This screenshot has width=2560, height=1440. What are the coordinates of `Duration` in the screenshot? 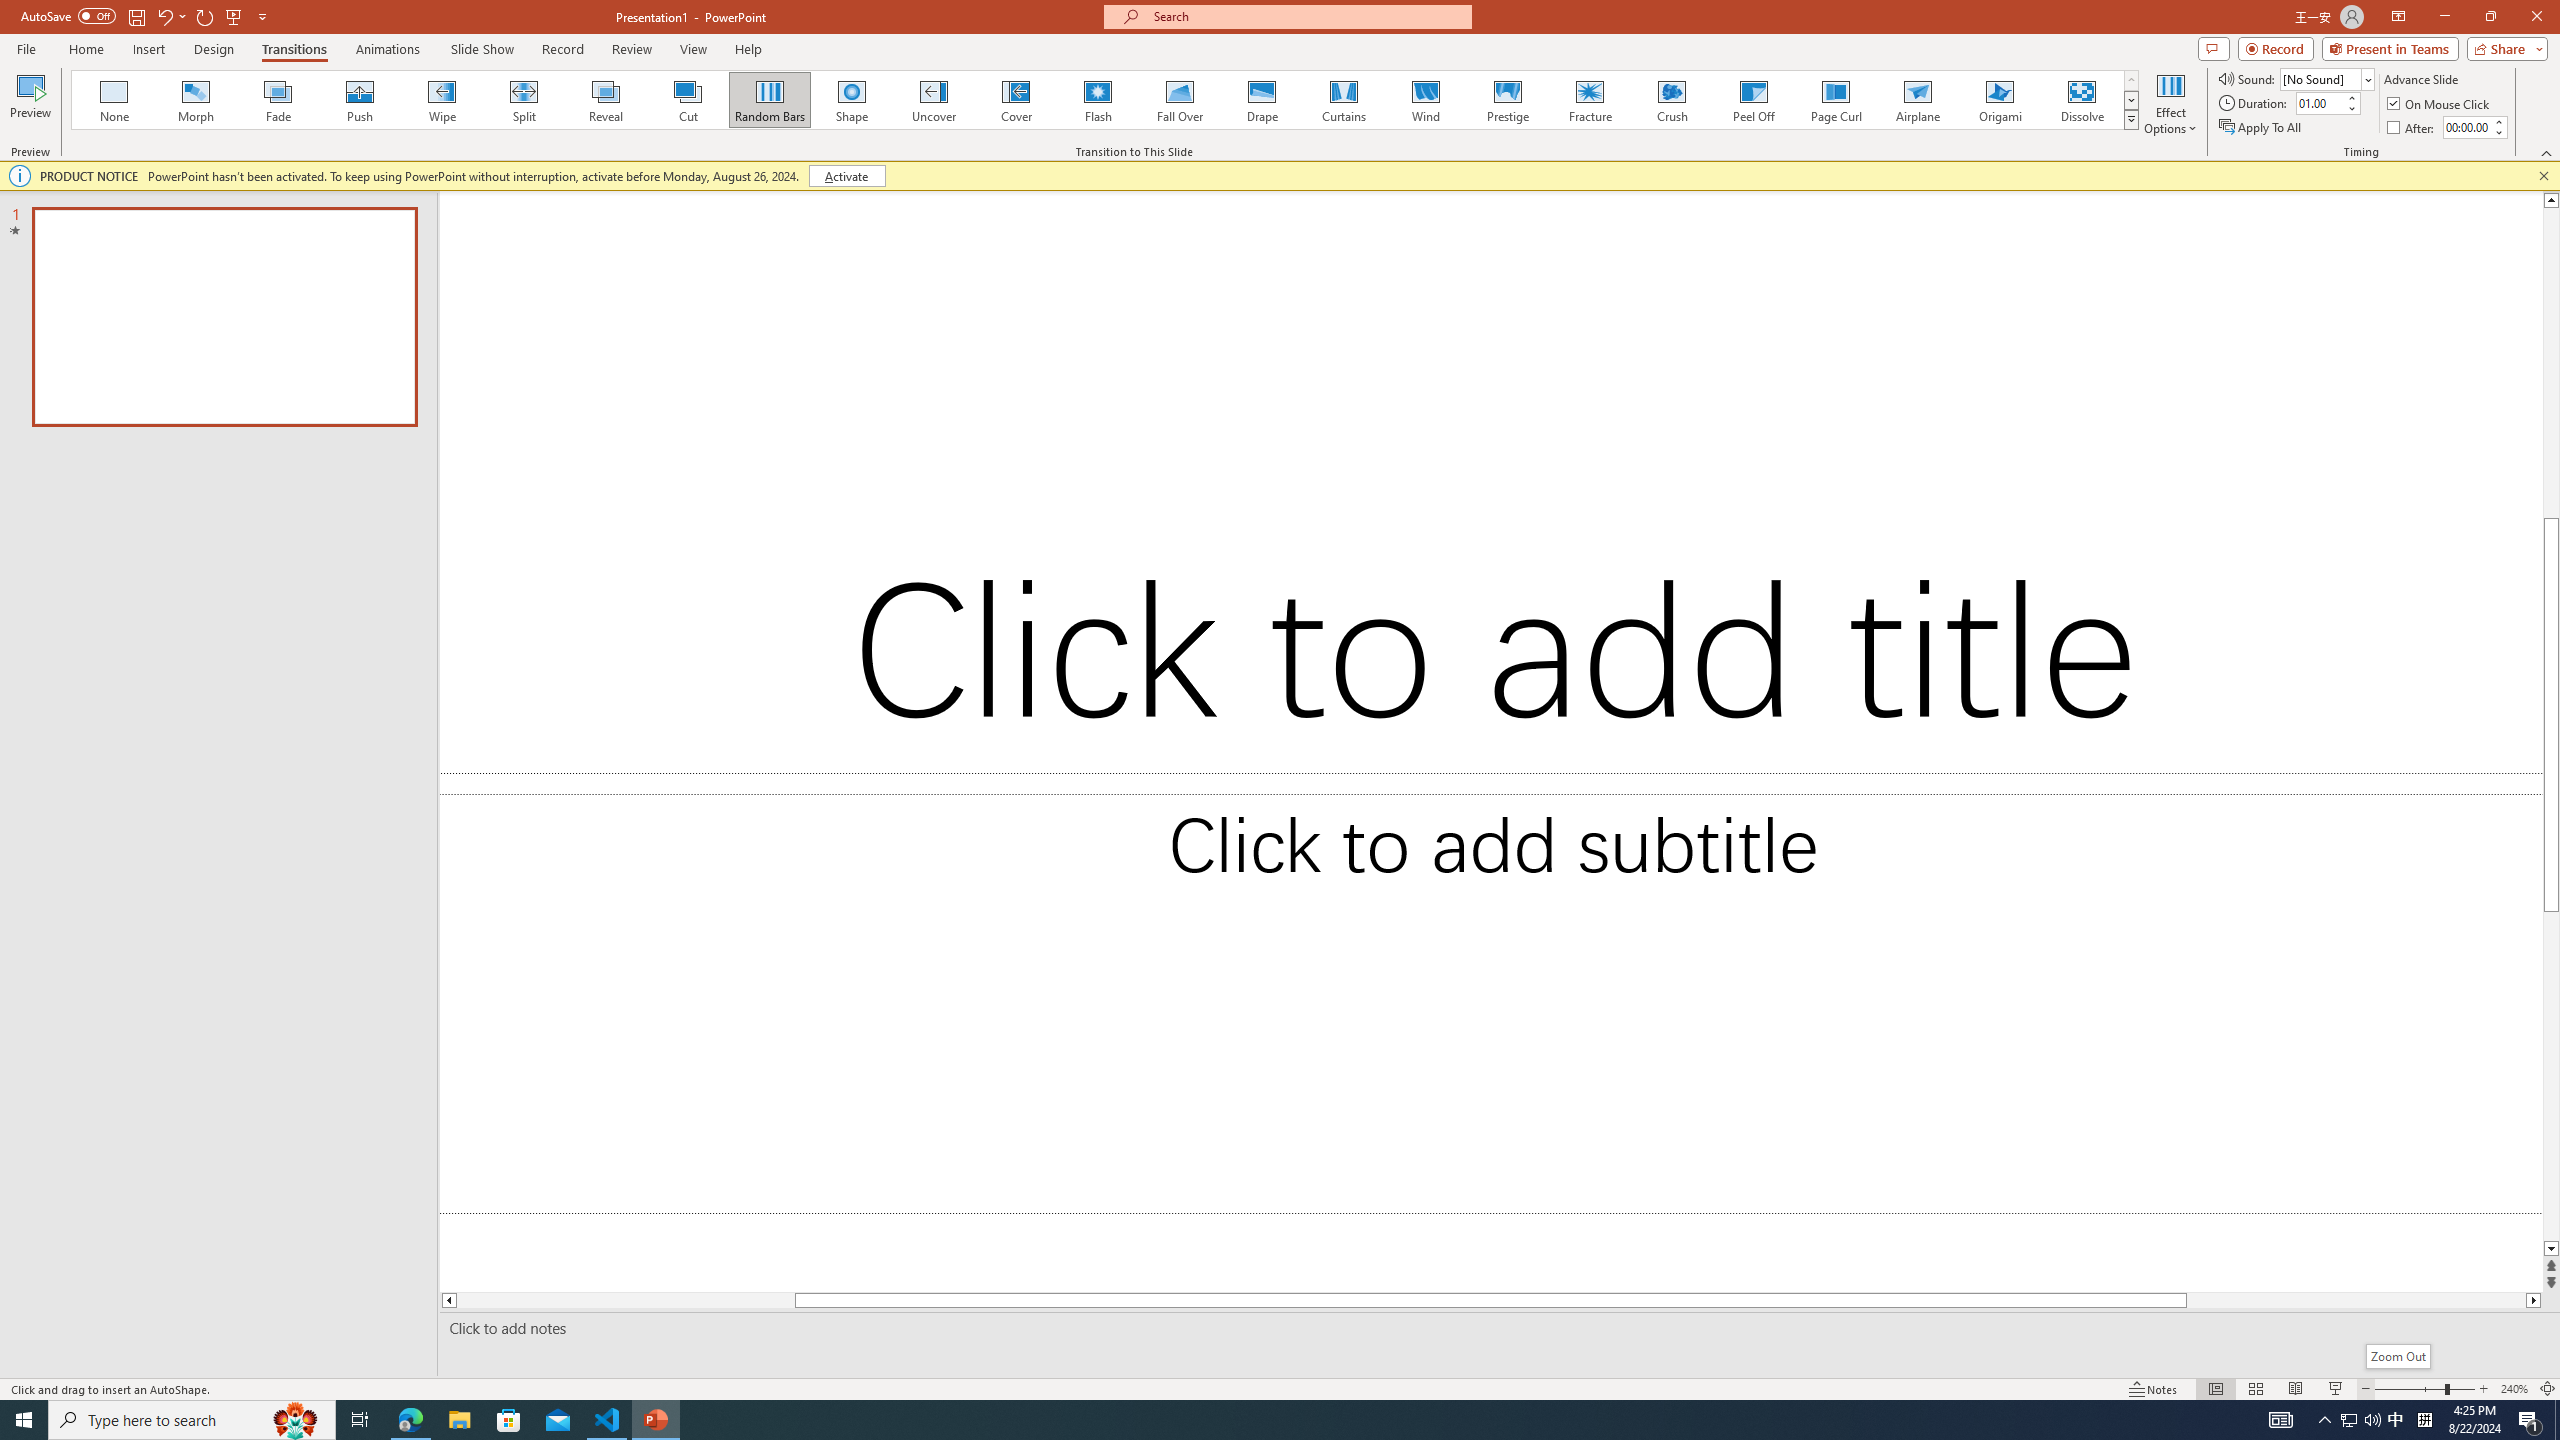 It's located at (2319, 102).